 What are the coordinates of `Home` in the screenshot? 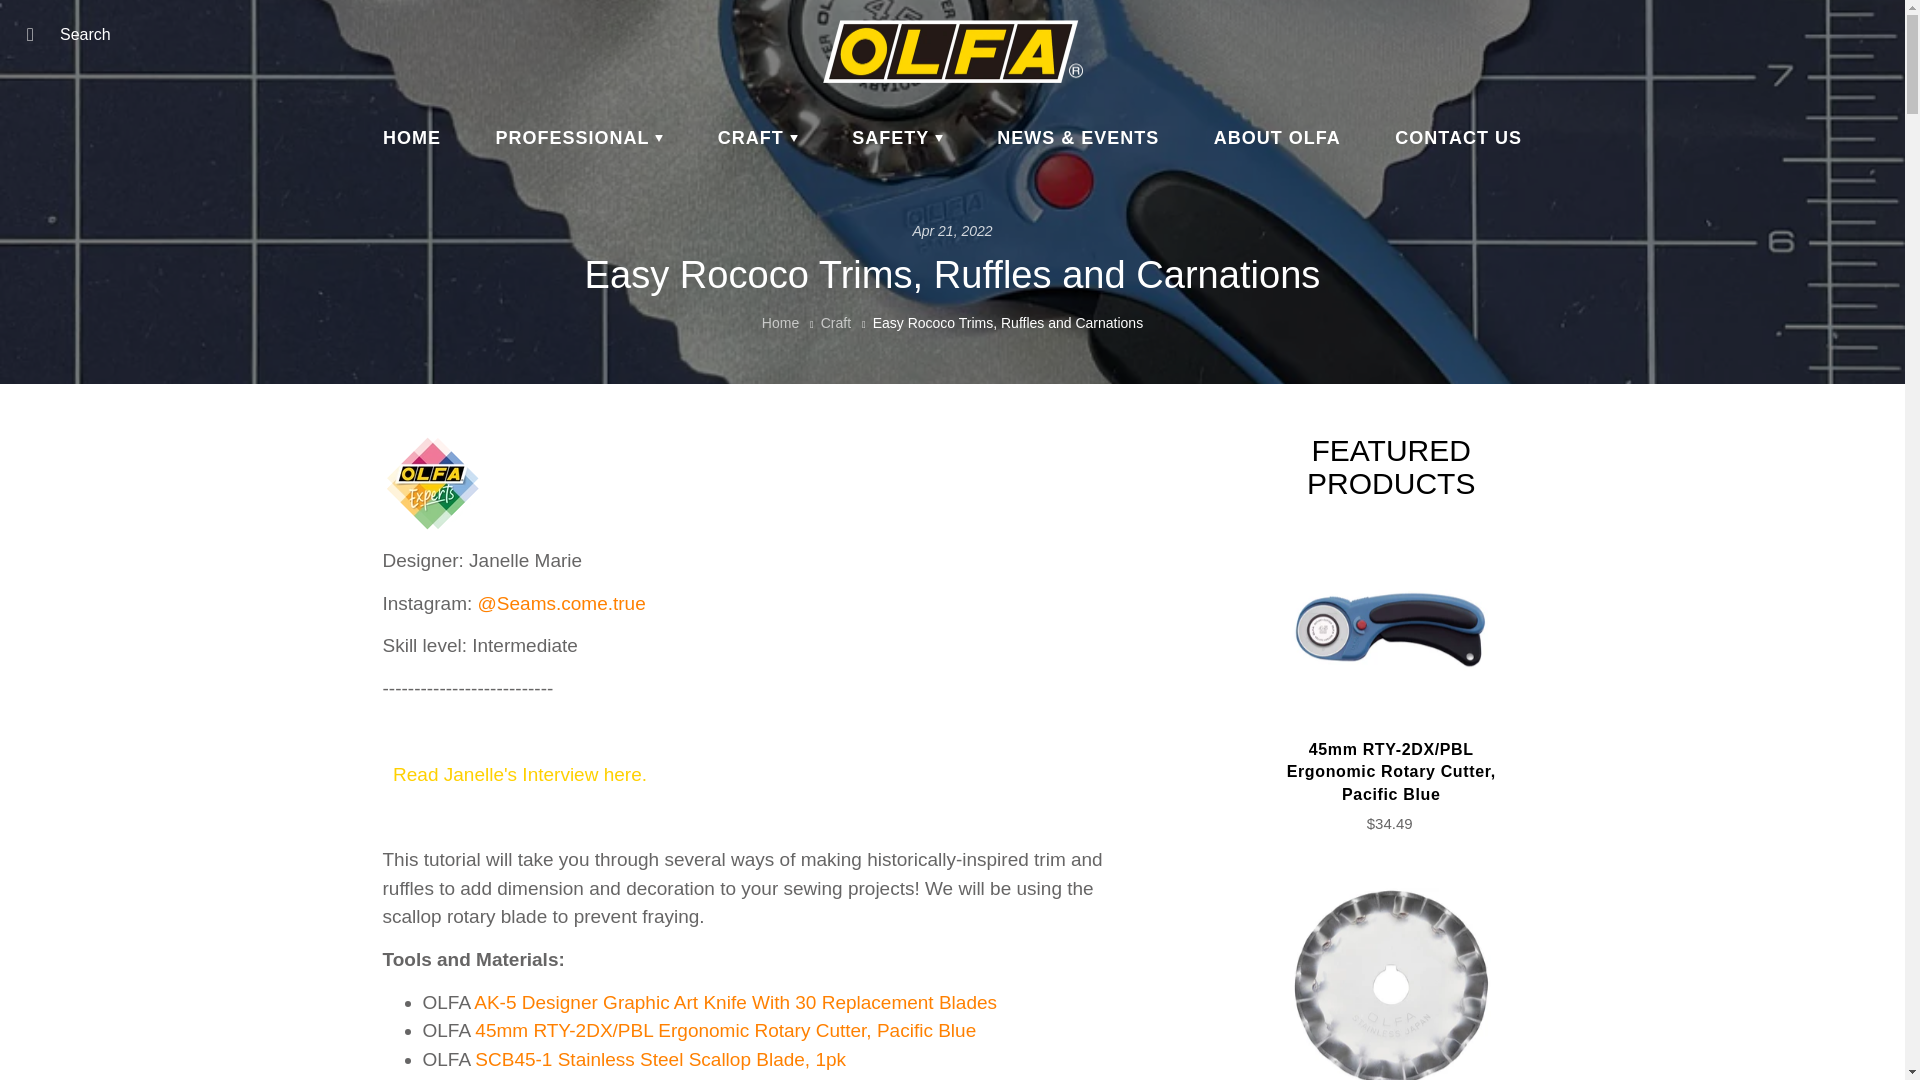 It's located at (780, 322).